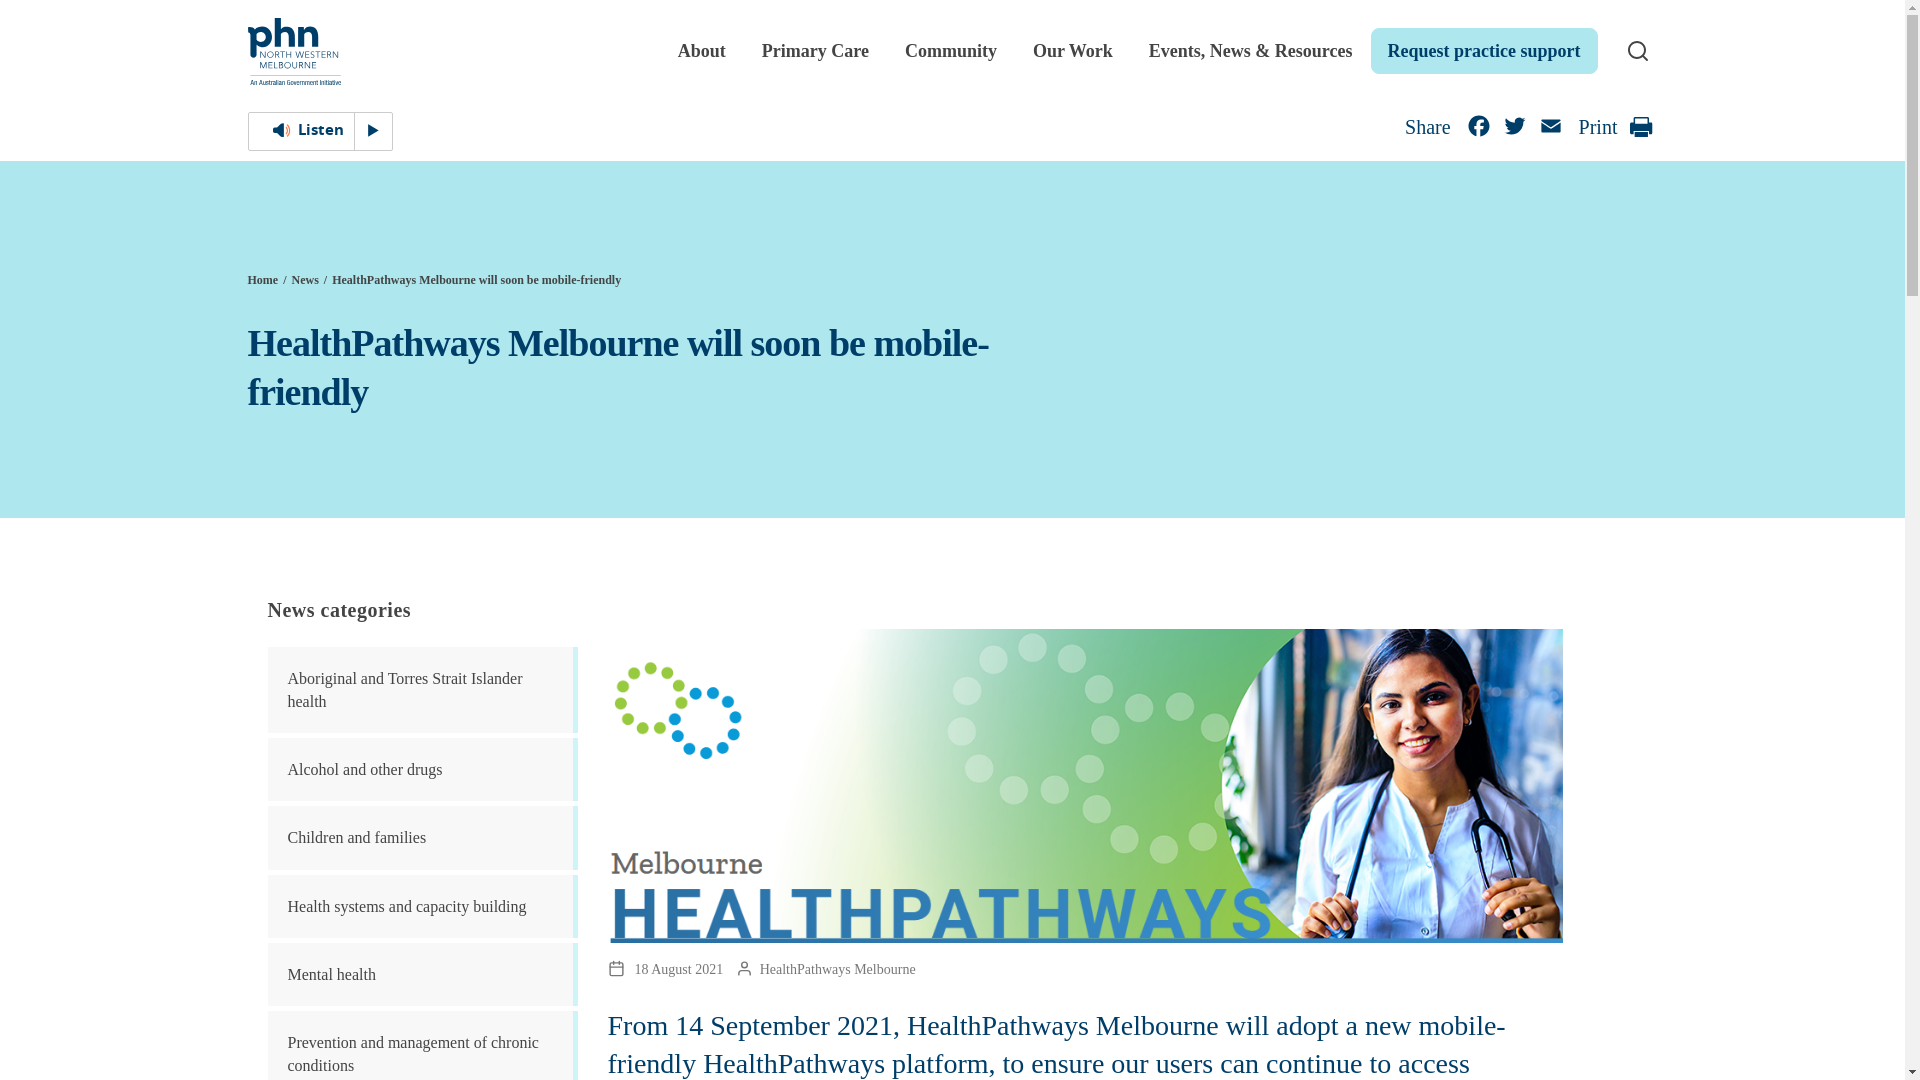 The height and width of the screenshot is (1080, 1920). What do you see at coordinates (816, 50) in the screenshot?
I see `Primary Care` at bounding box center [816, 50].